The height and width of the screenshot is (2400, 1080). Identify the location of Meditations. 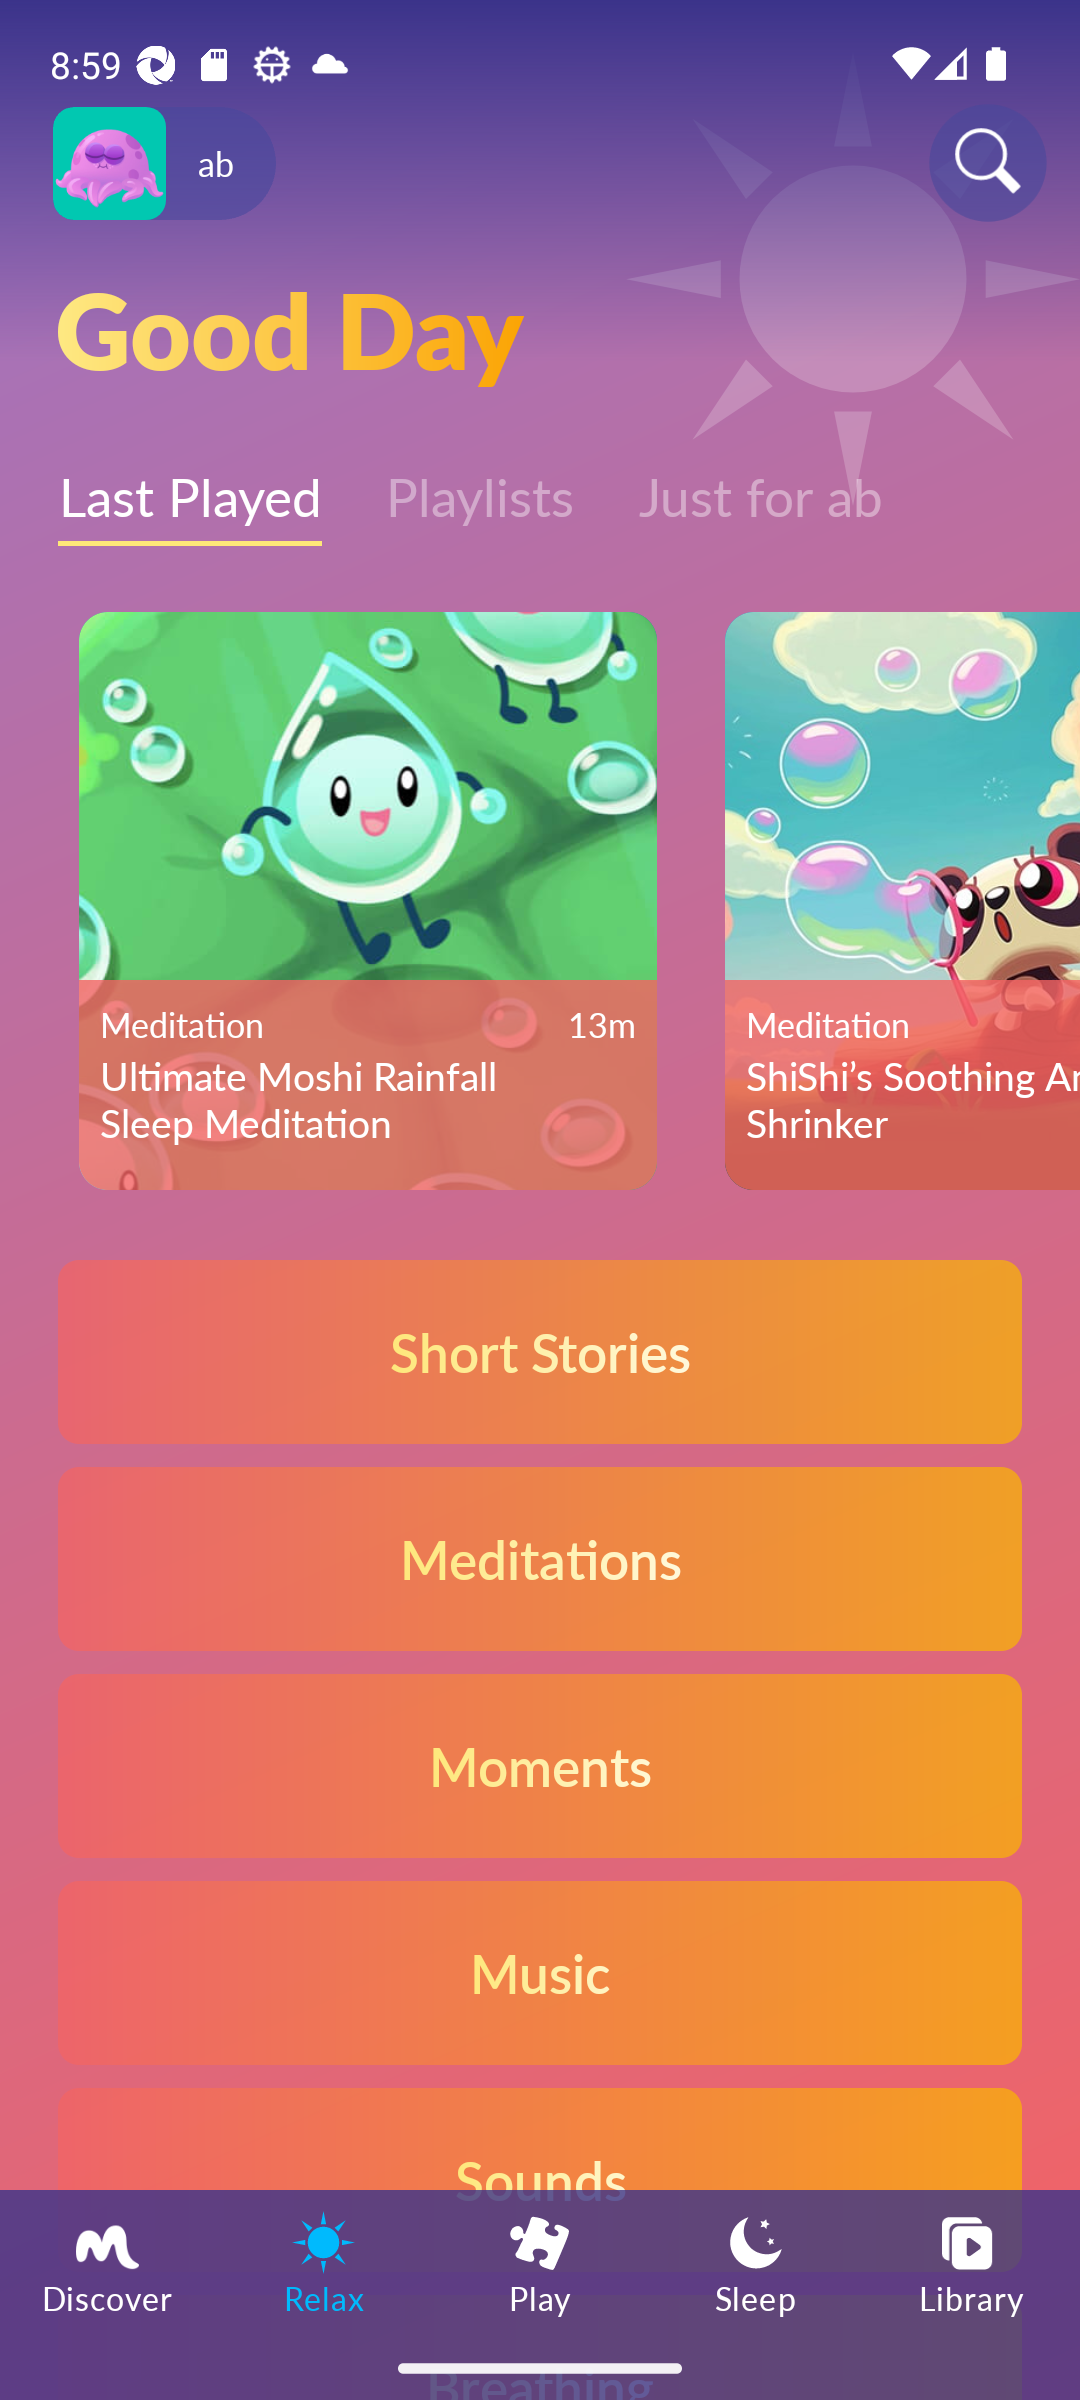
(540, 1558).